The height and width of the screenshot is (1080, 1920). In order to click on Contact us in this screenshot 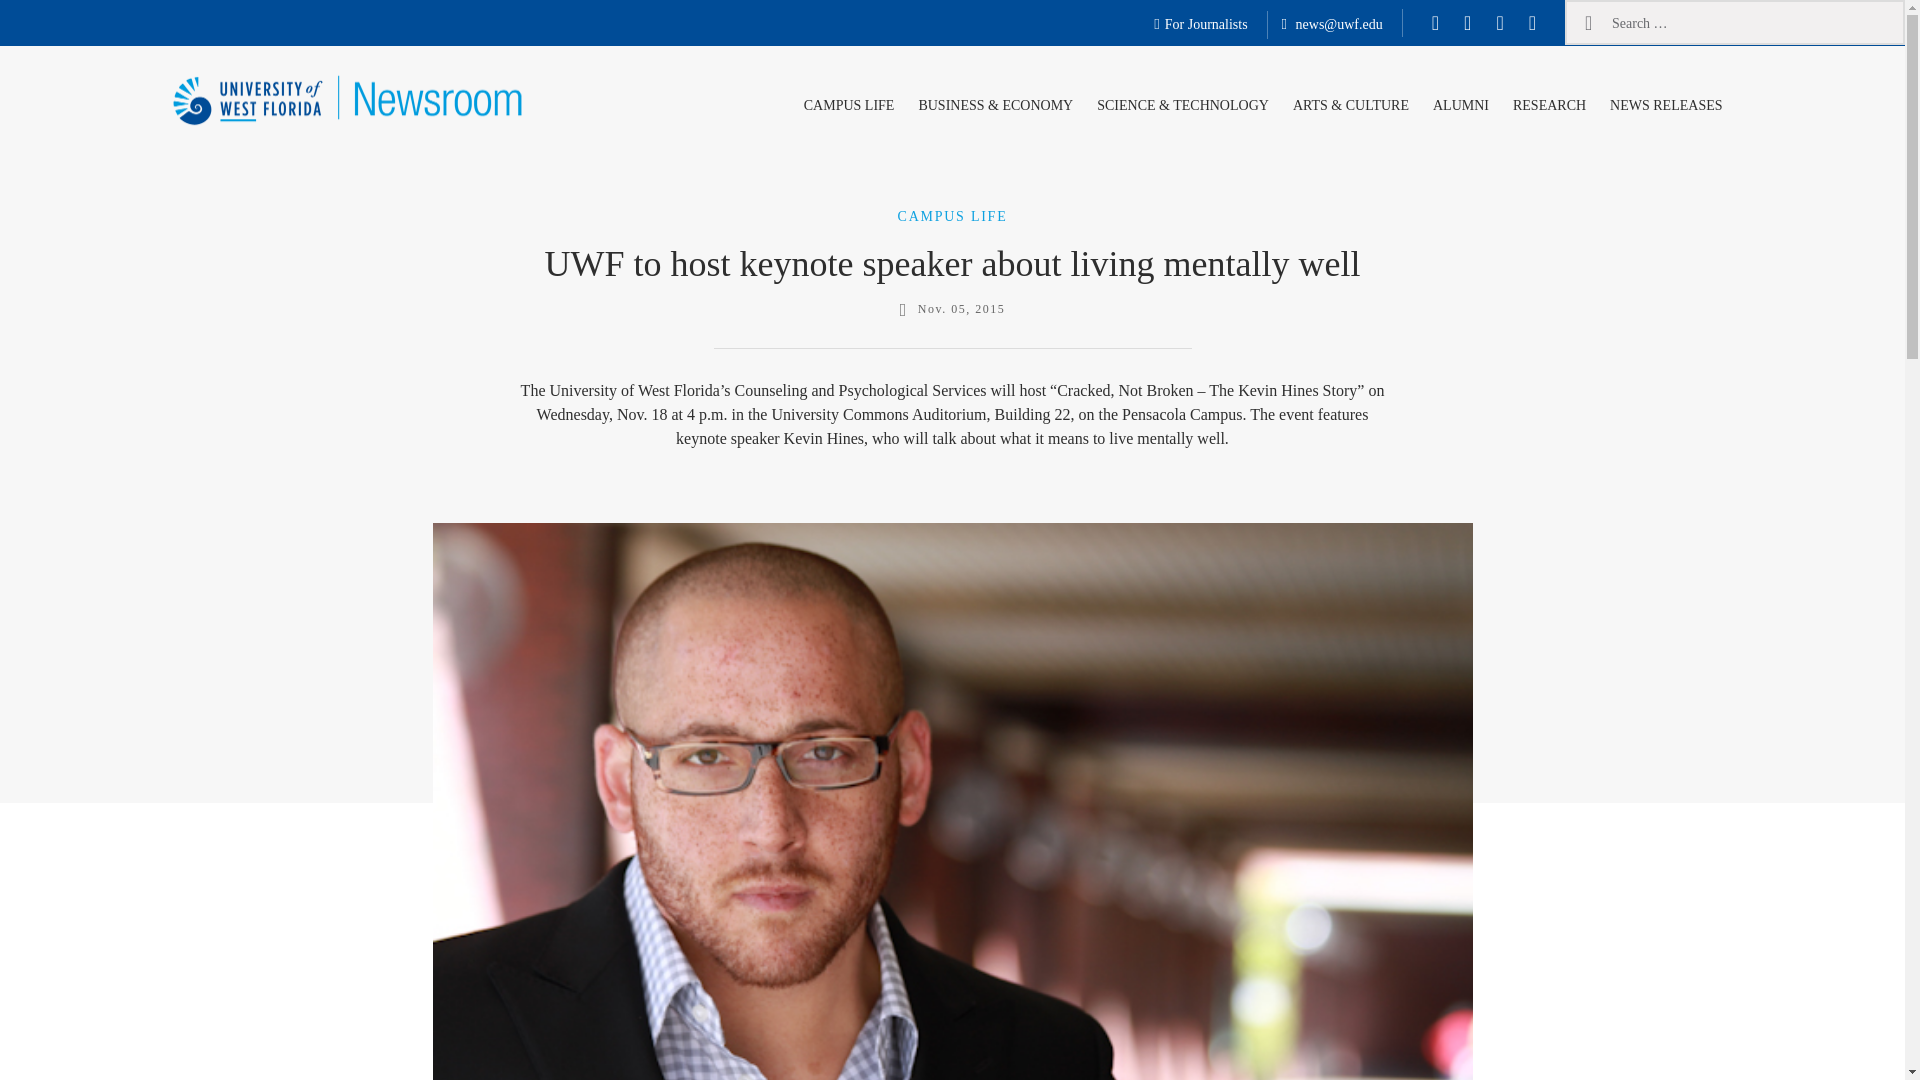, I will do `click(1332, 25)`.